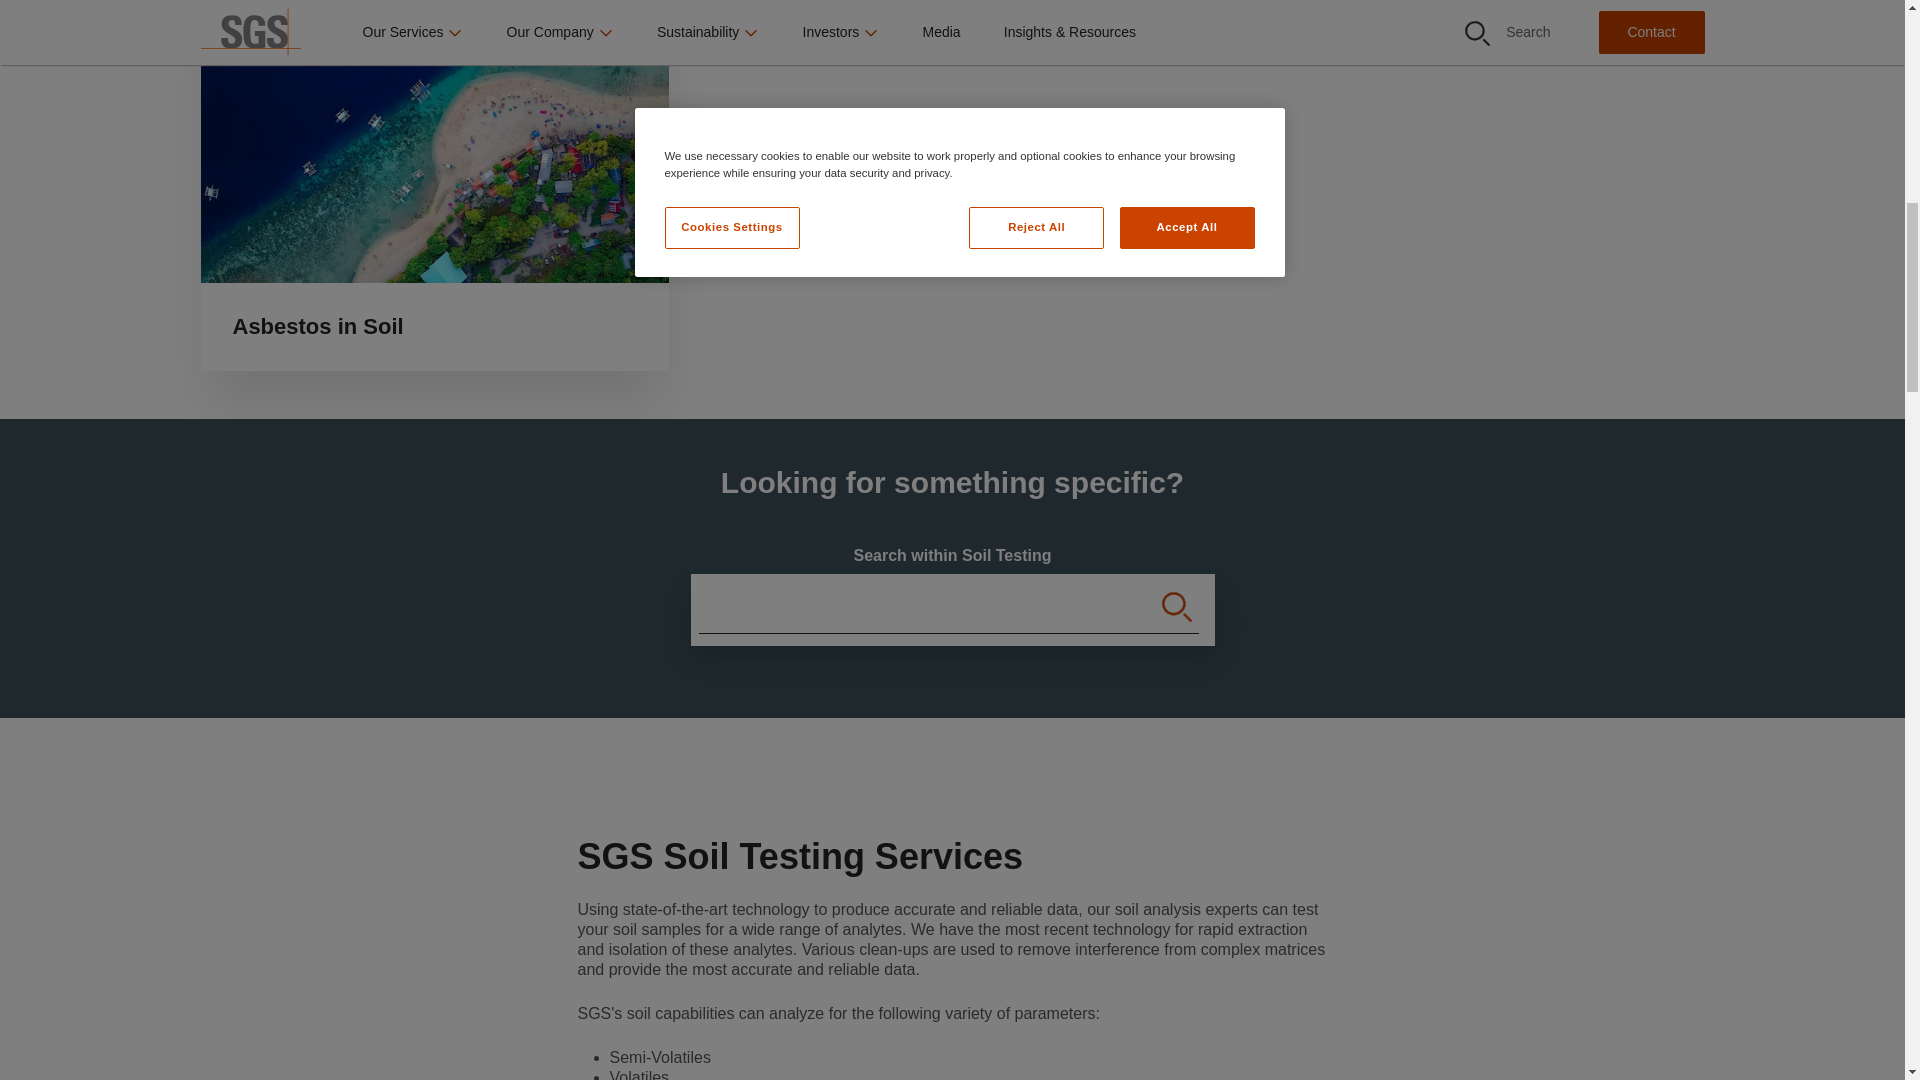 The image size is (1920, 1080). Describe the element at coordinates (434, 185) in the screenshot. I see `Asbestos in Soil` at that location.